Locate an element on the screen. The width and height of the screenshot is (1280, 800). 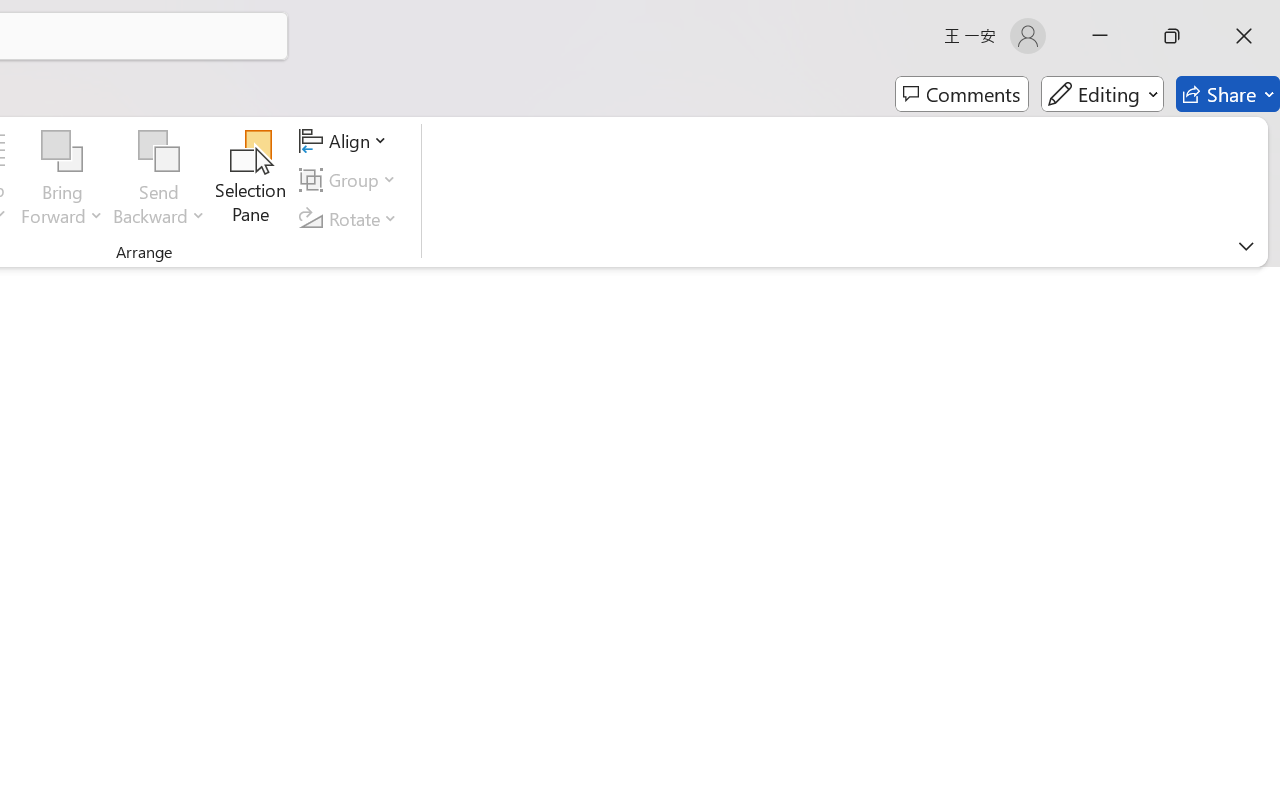
More Options is located at coordinates (159, 208).